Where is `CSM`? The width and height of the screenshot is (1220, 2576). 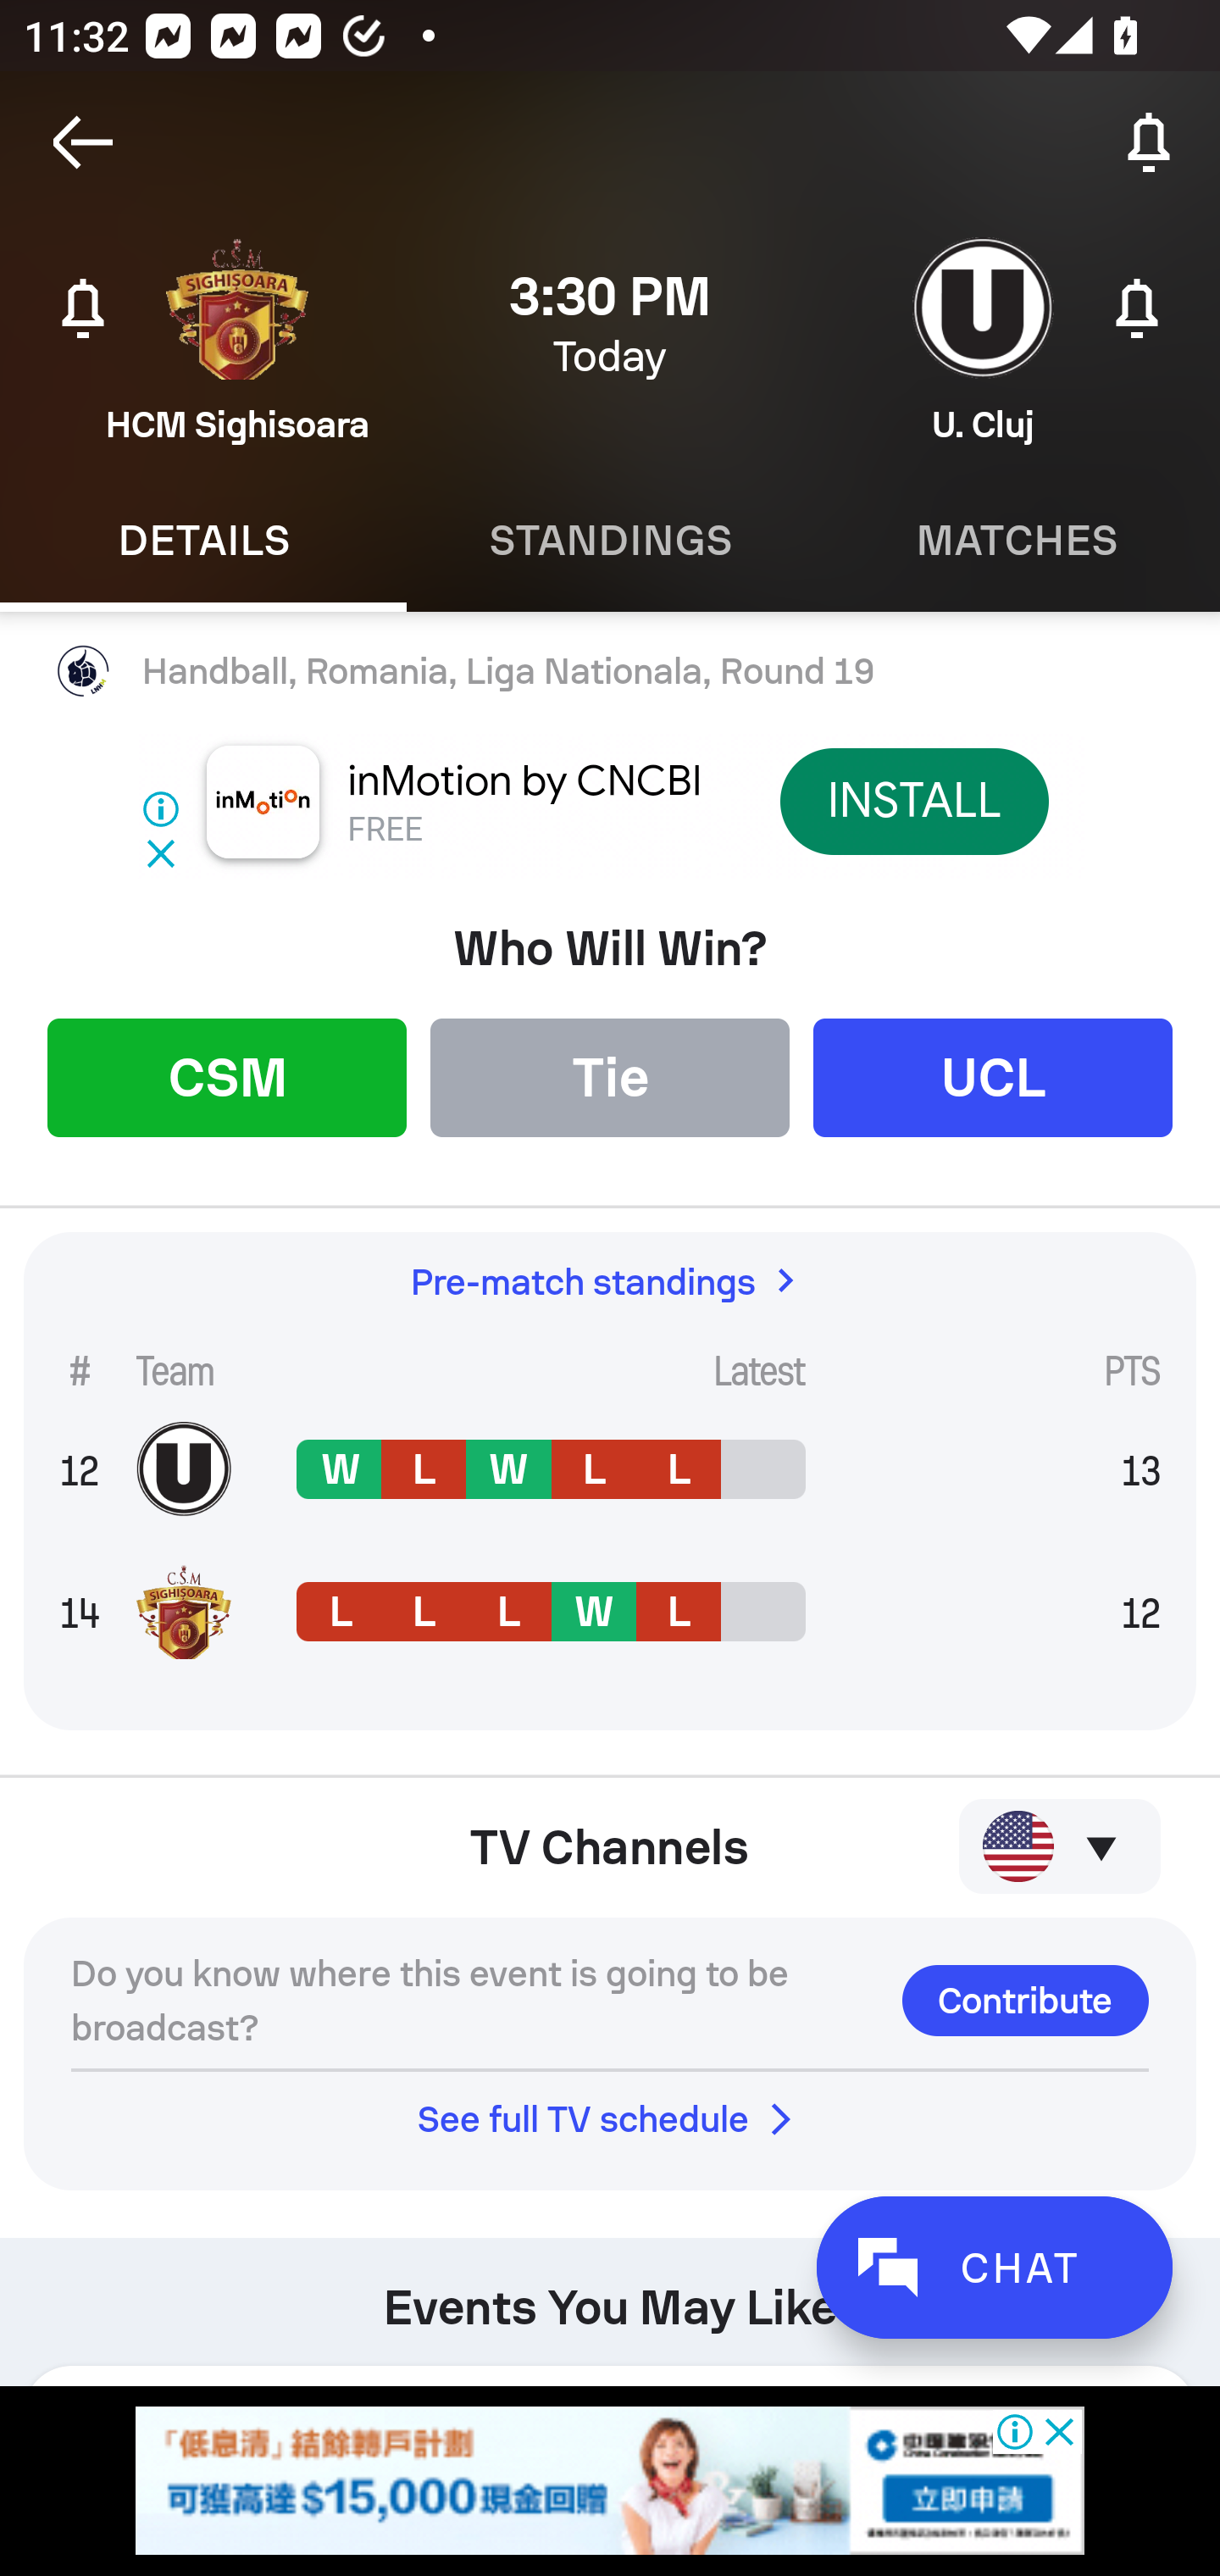
CSM is located at coordinates (227, 1076).